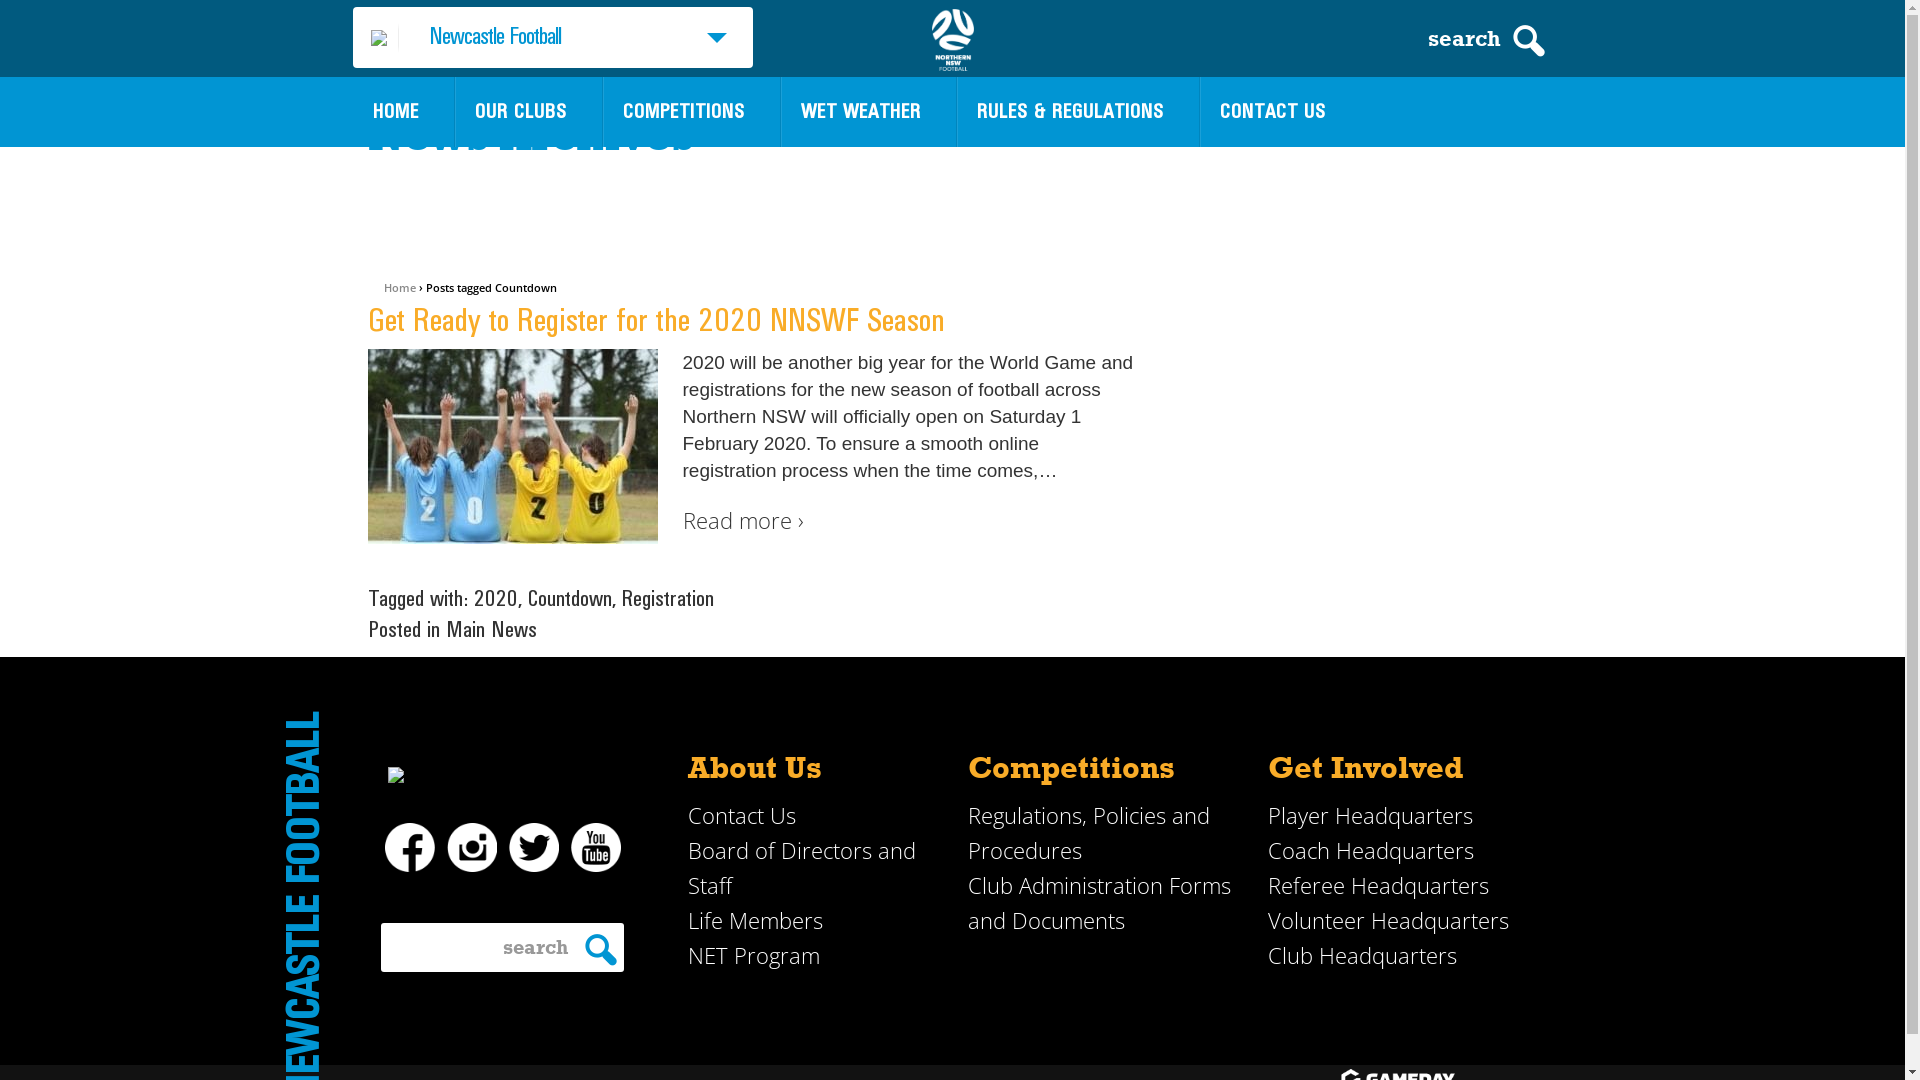  Describe the element at coordinates (1273, 112) in the screenshot. I see `CONTACT US` at that location.